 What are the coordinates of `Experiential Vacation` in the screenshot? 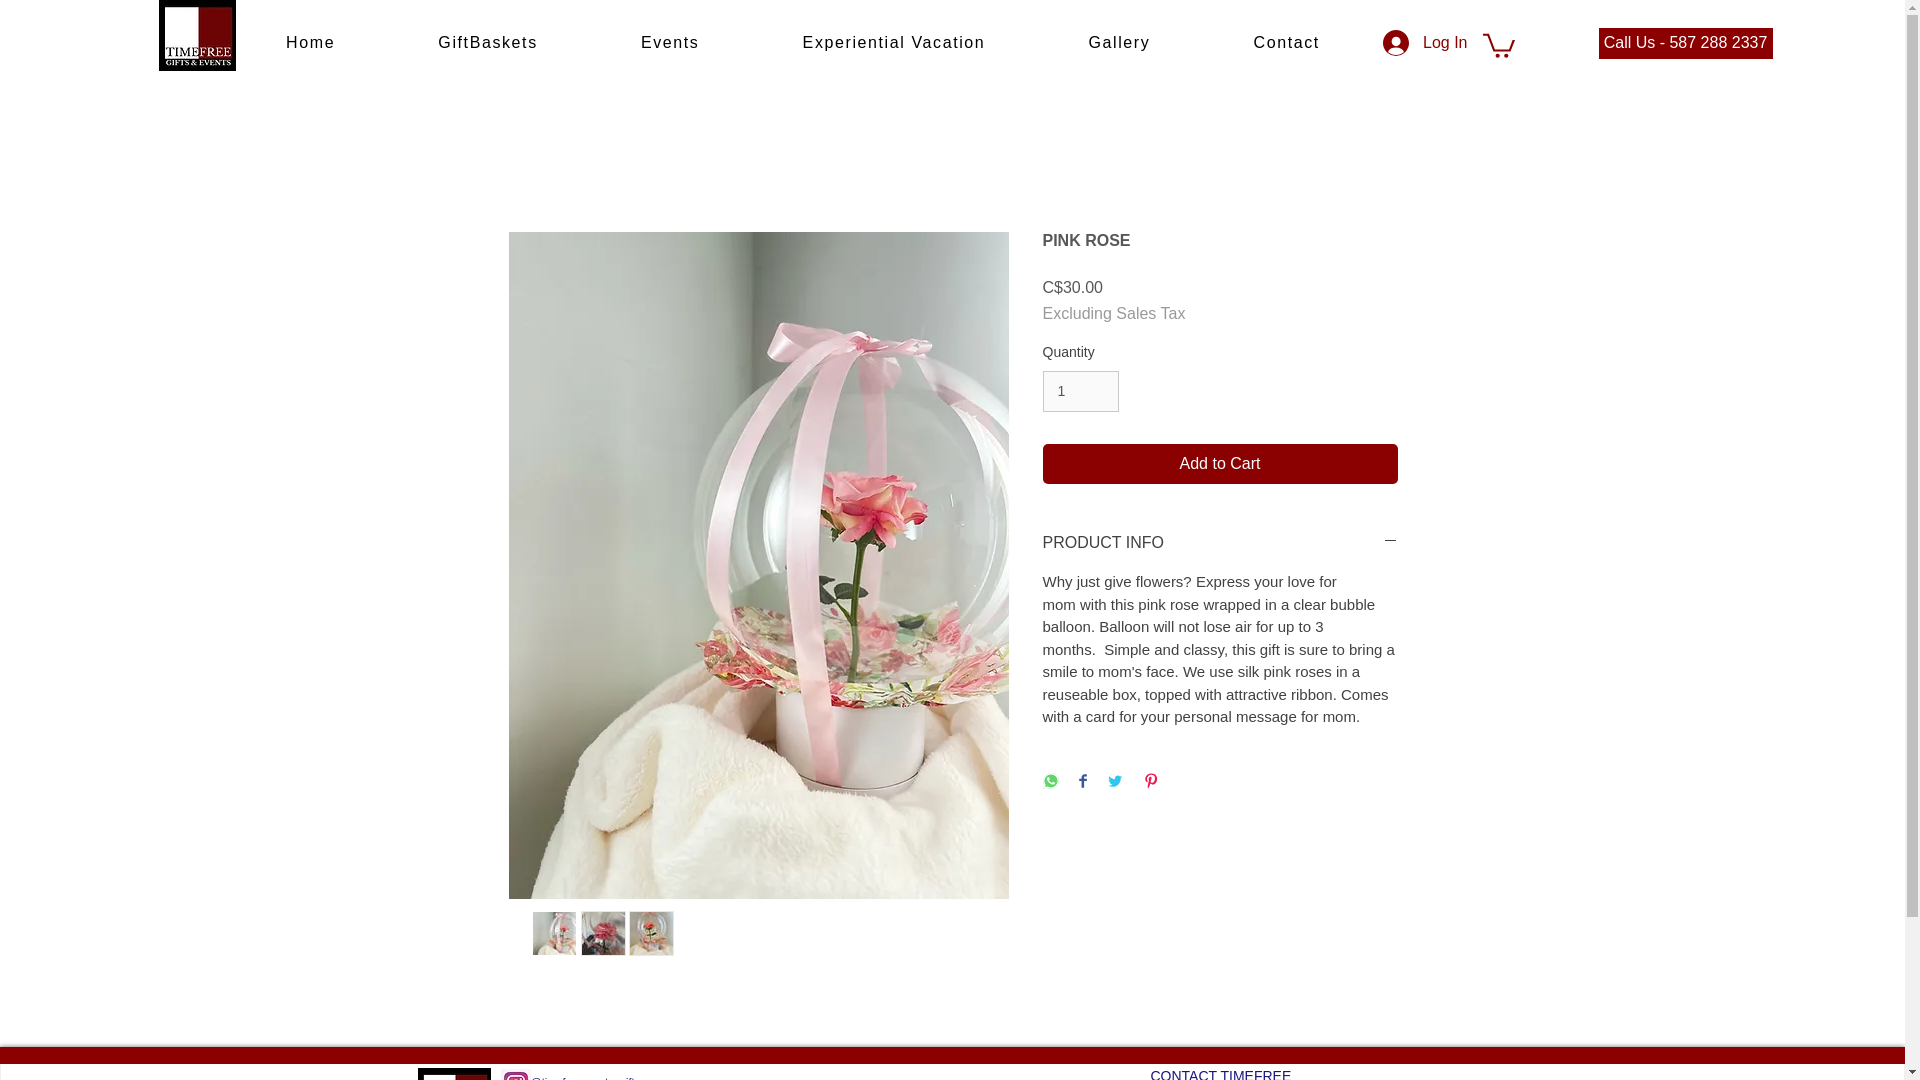 It's located at (893, 43).